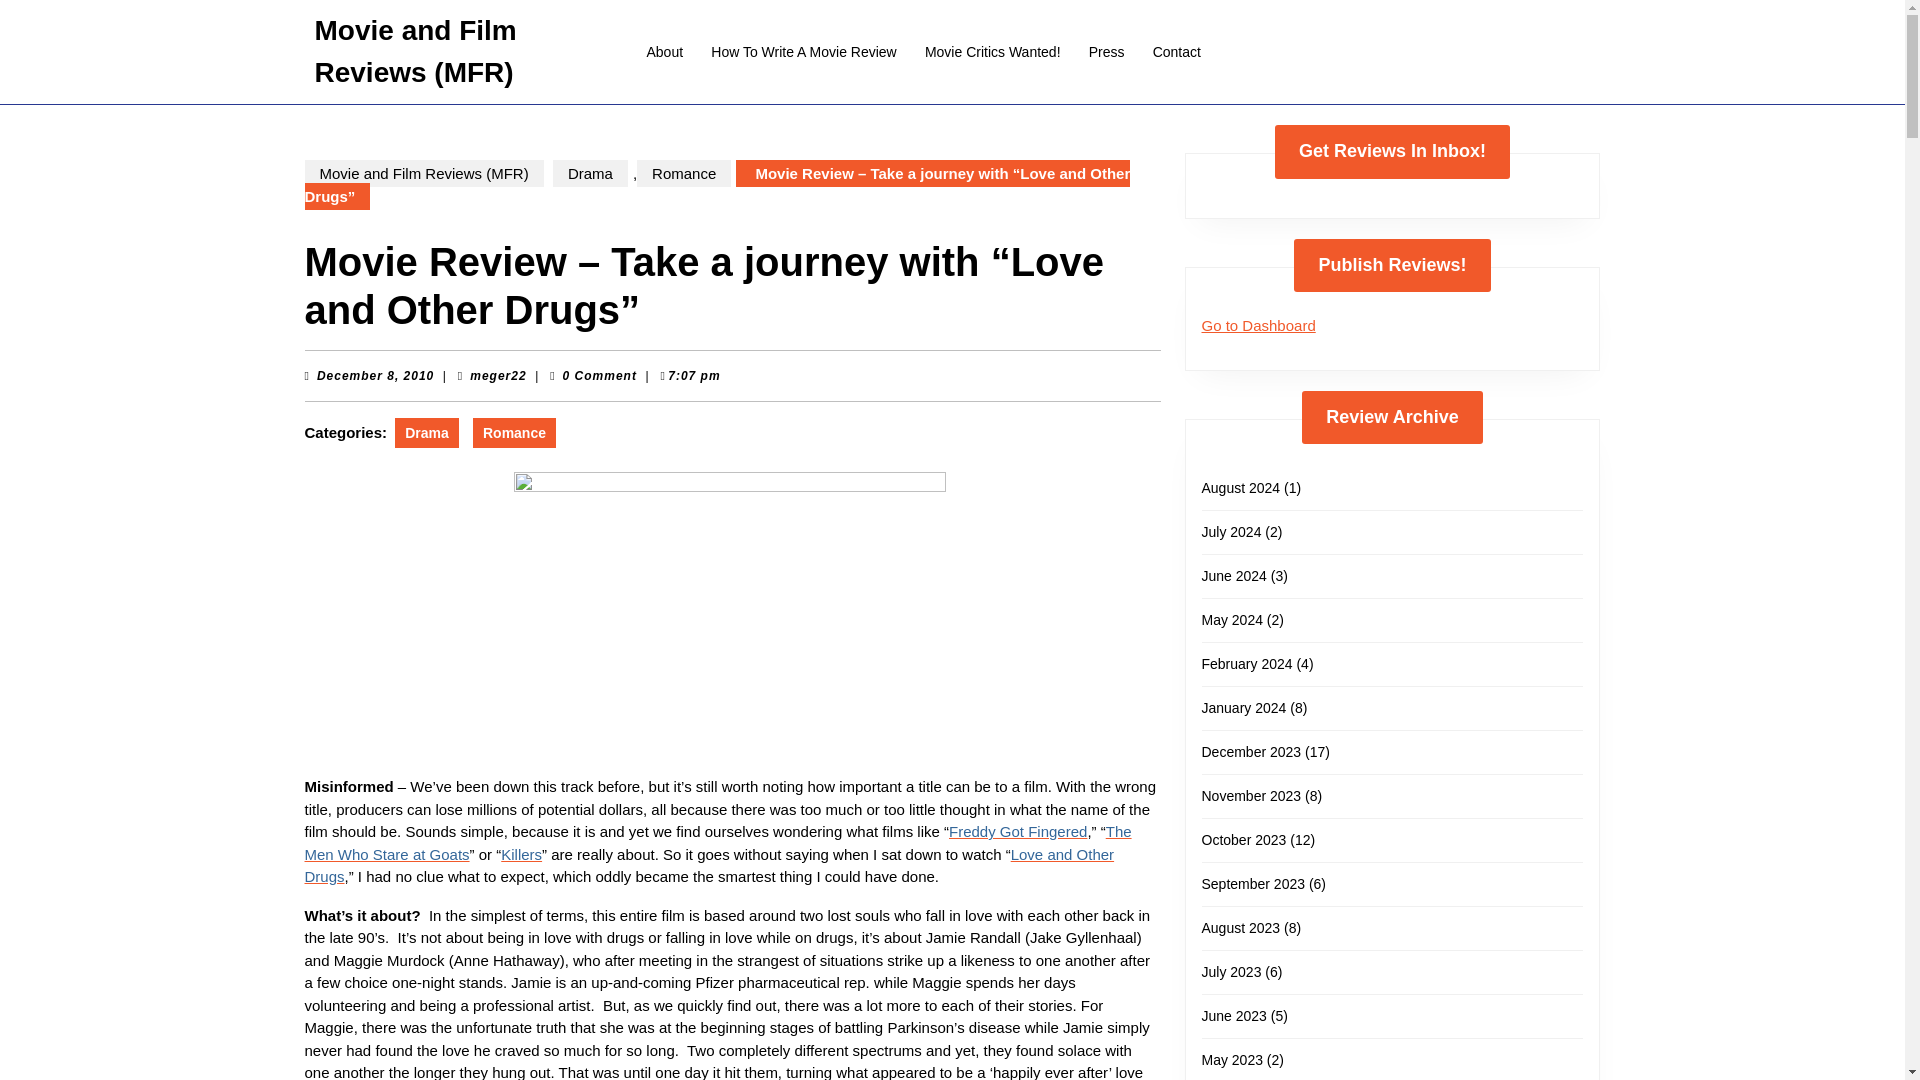 The width and height of the screenshot is (1920, 1080). I want to click on About, so click(664, 52).